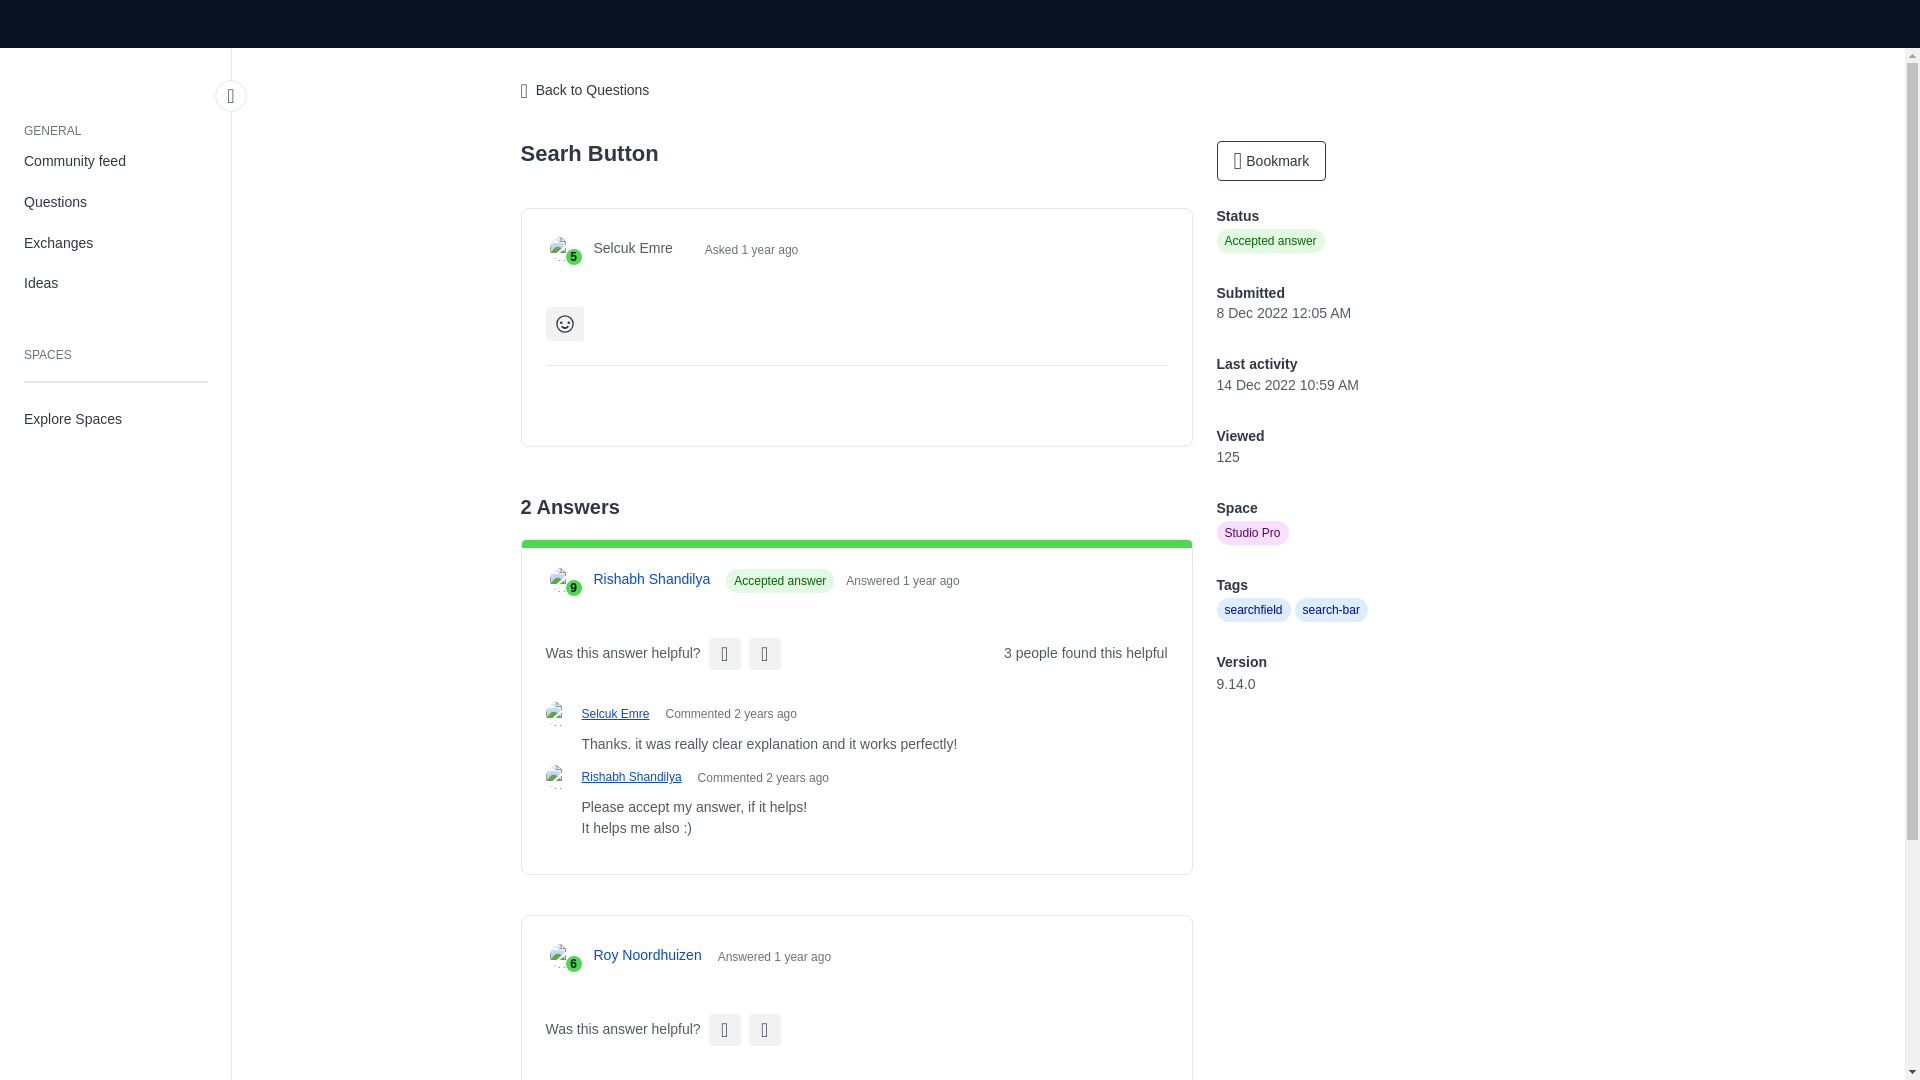  I want to click on Rishabh Shandilya, so click(652, 579).